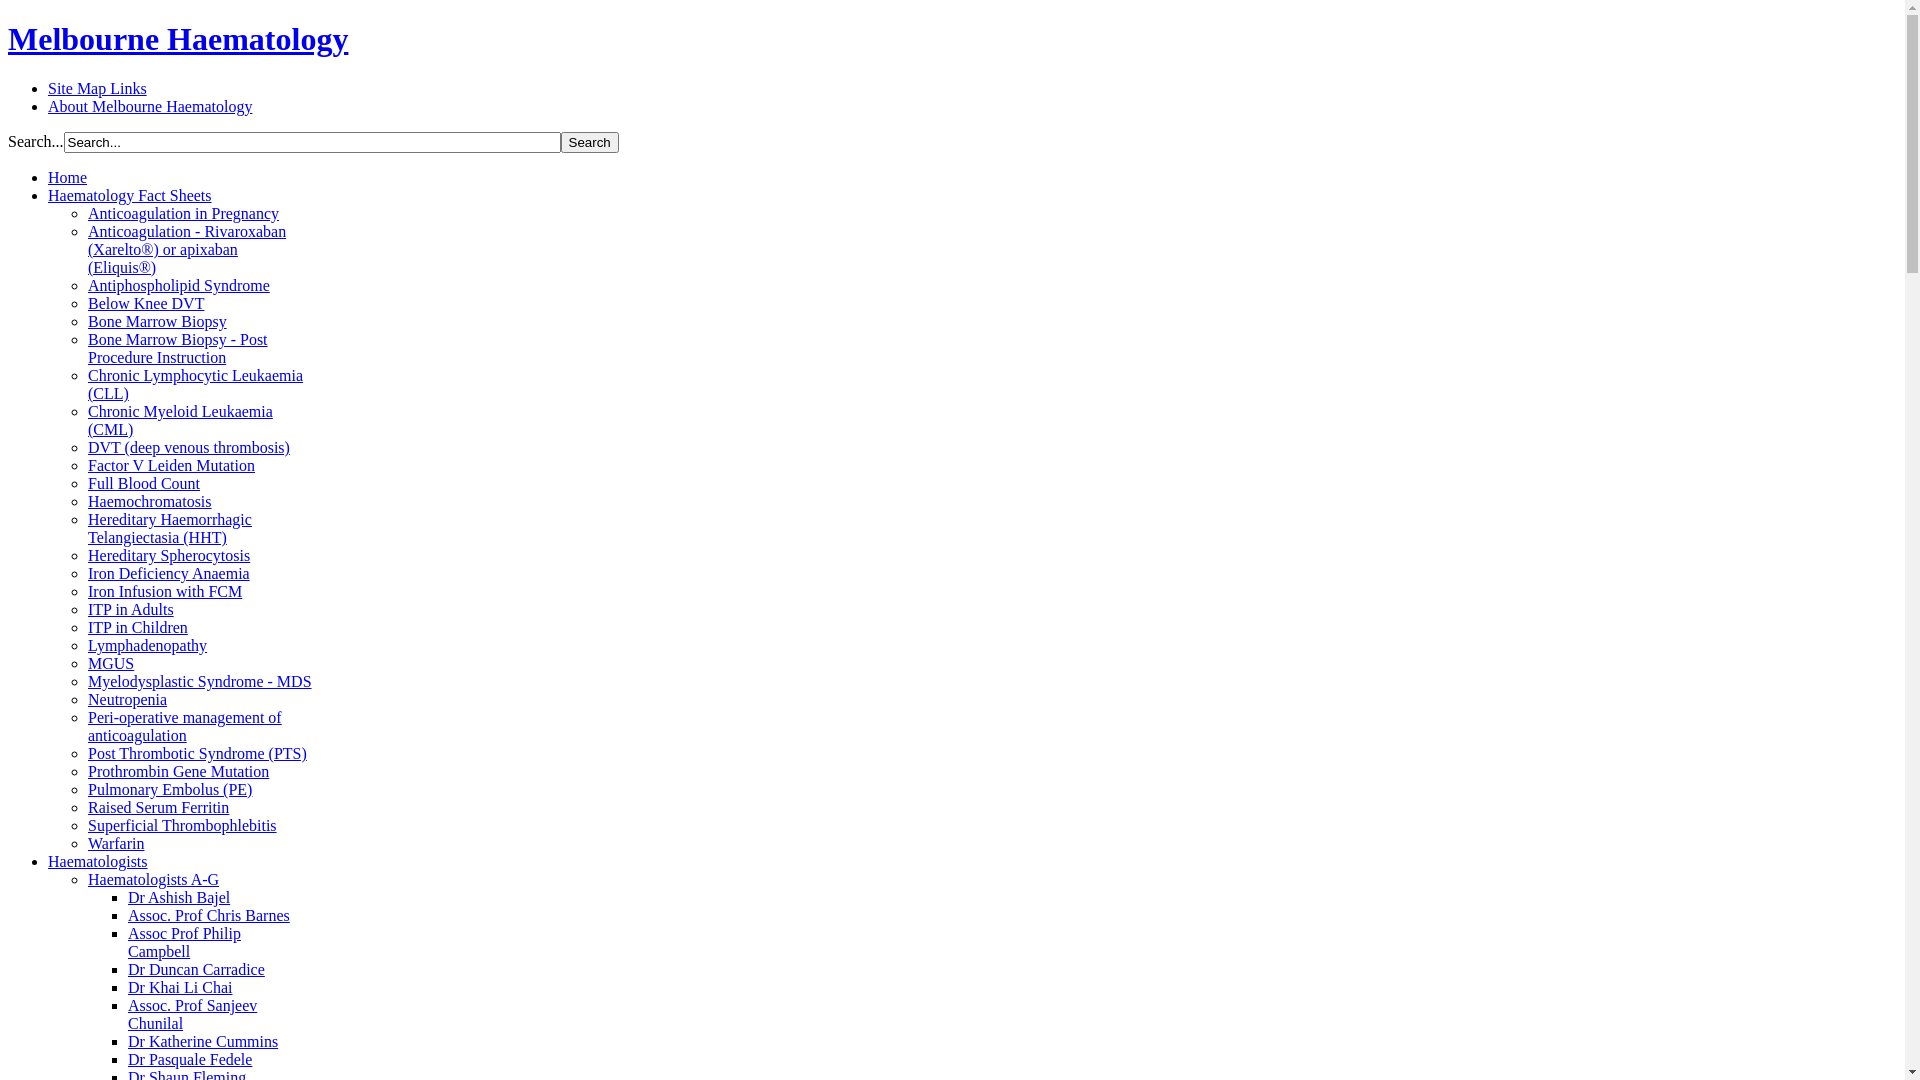  What do you see at coordinates (180, 988) in the screenshot?
I see `Dr Khai Li Chai` at bounding box center [180, 988].